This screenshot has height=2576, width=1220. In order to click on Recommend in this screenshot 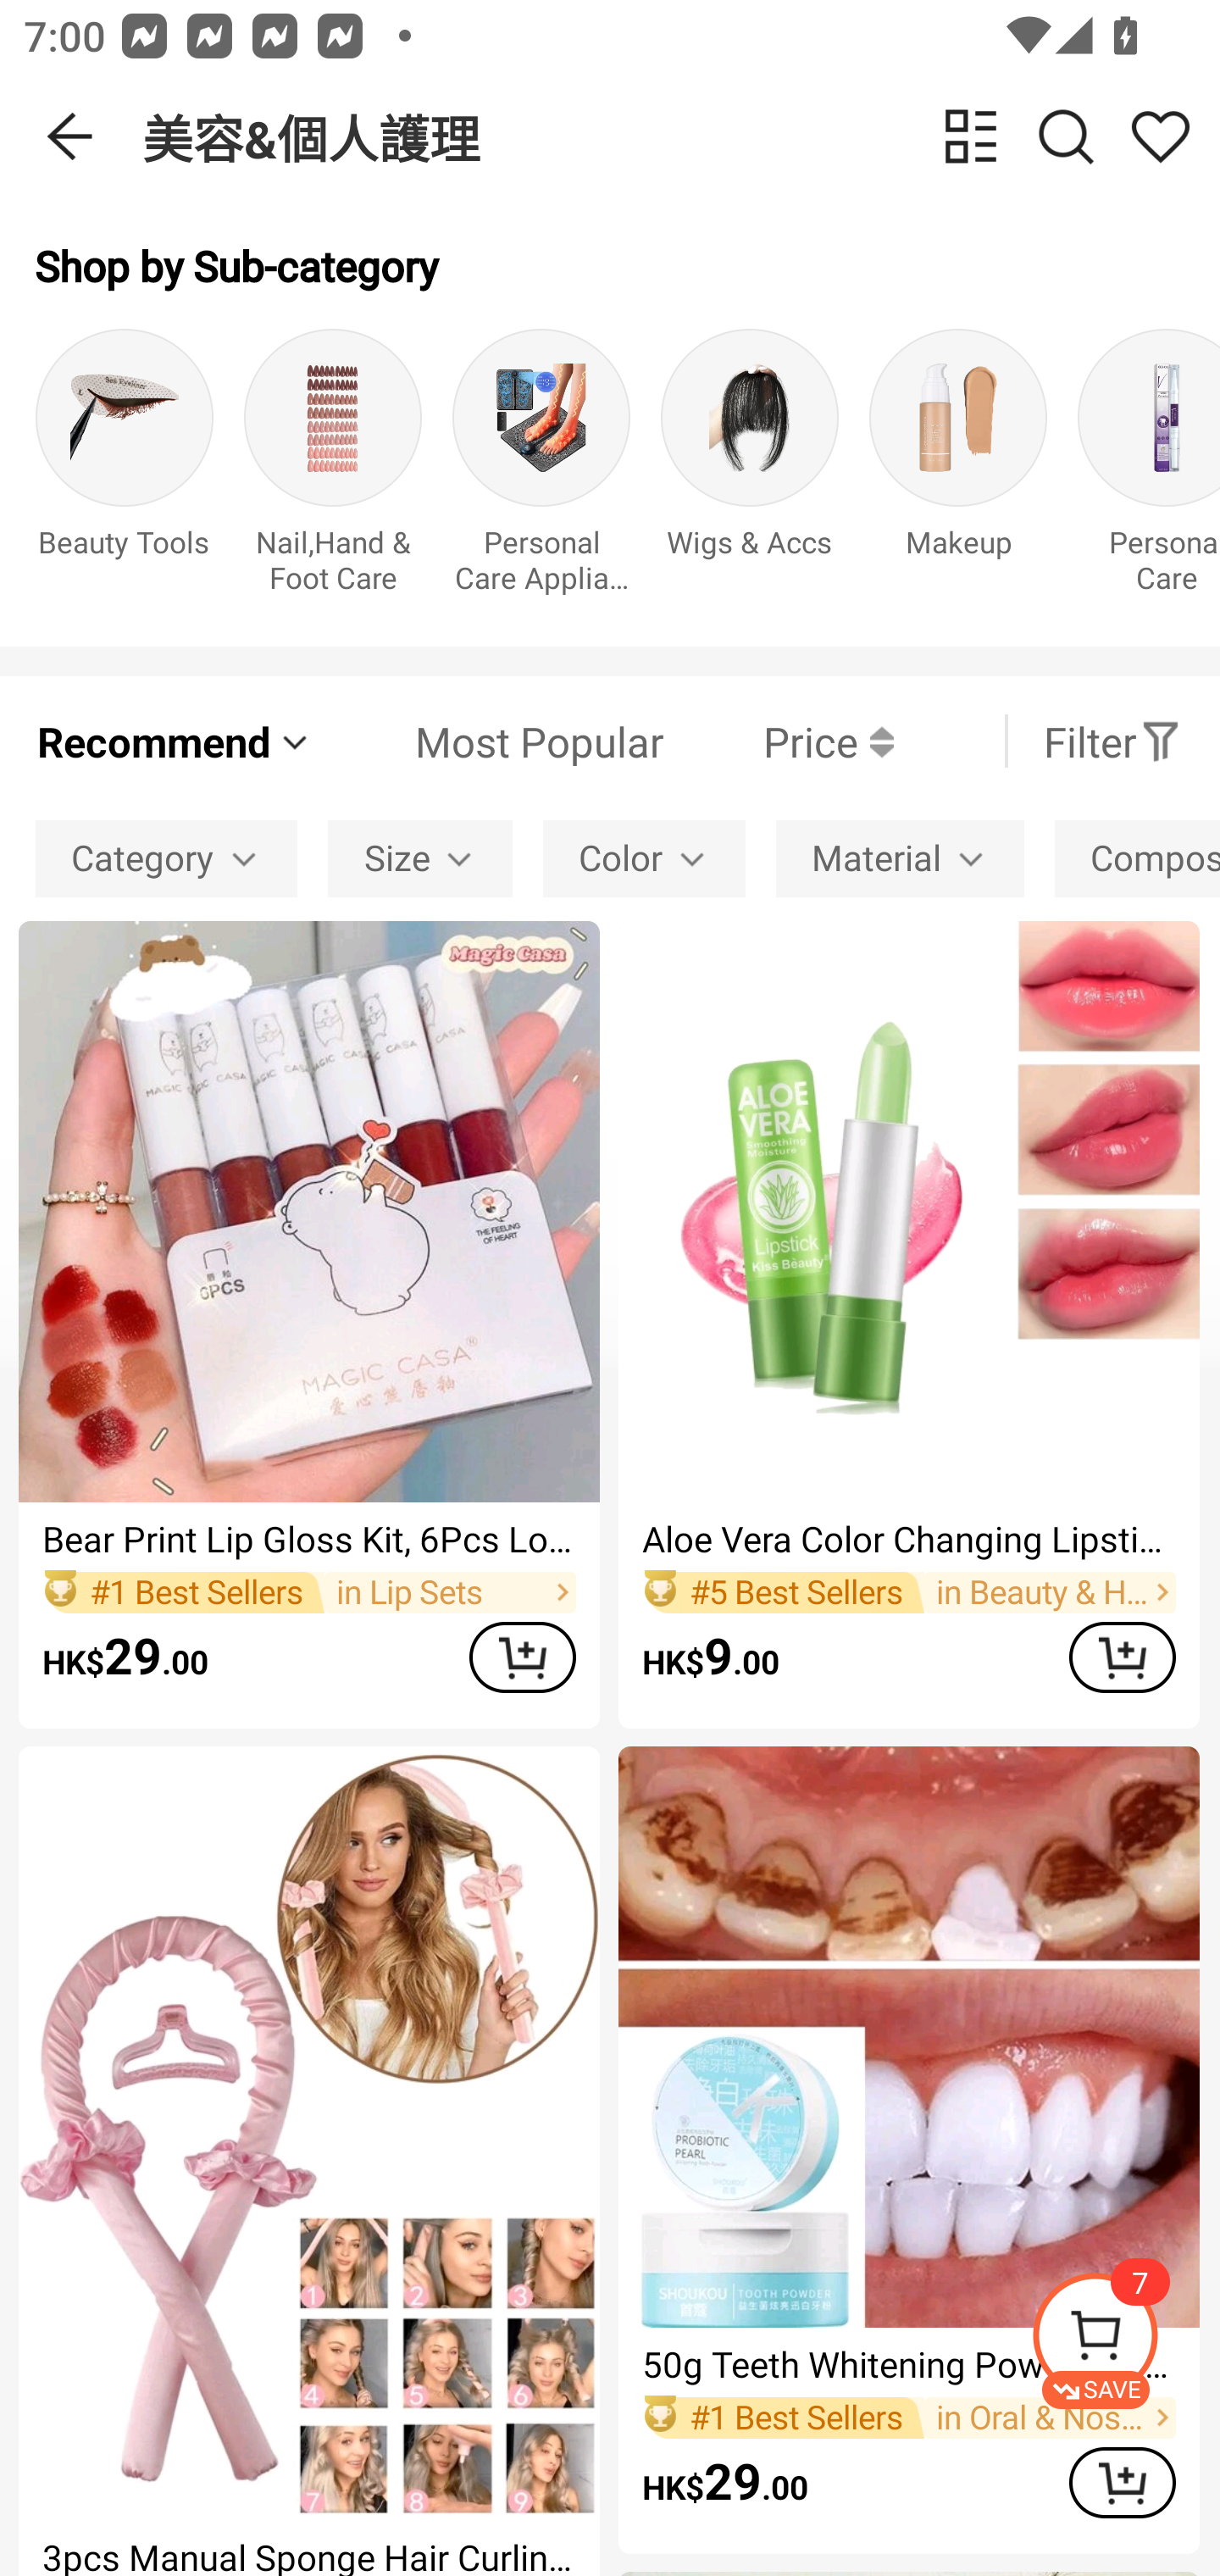, I will do `click(175, 741)`.